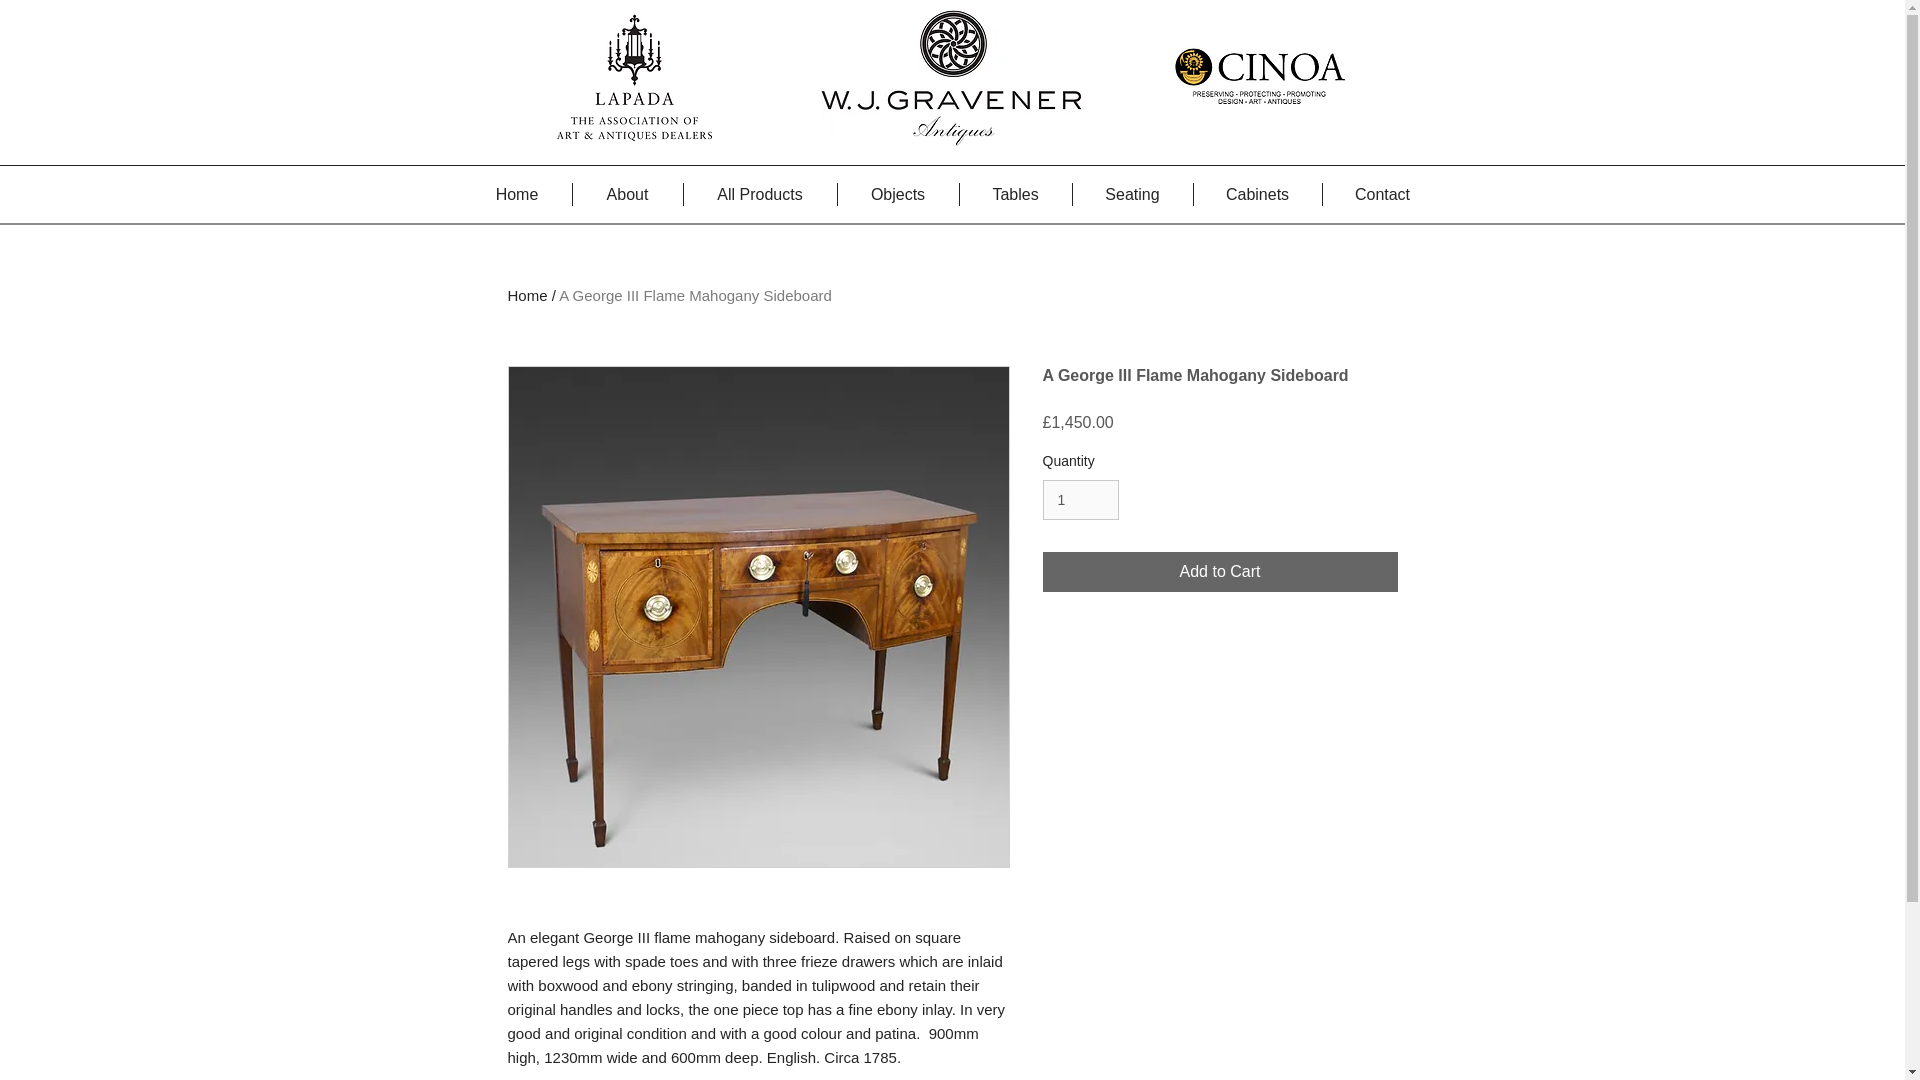 This screenshot has width=1920, height=1080. Describe the element at coordinates (760, 194) in the screenshot. I see `All Products` at that location.